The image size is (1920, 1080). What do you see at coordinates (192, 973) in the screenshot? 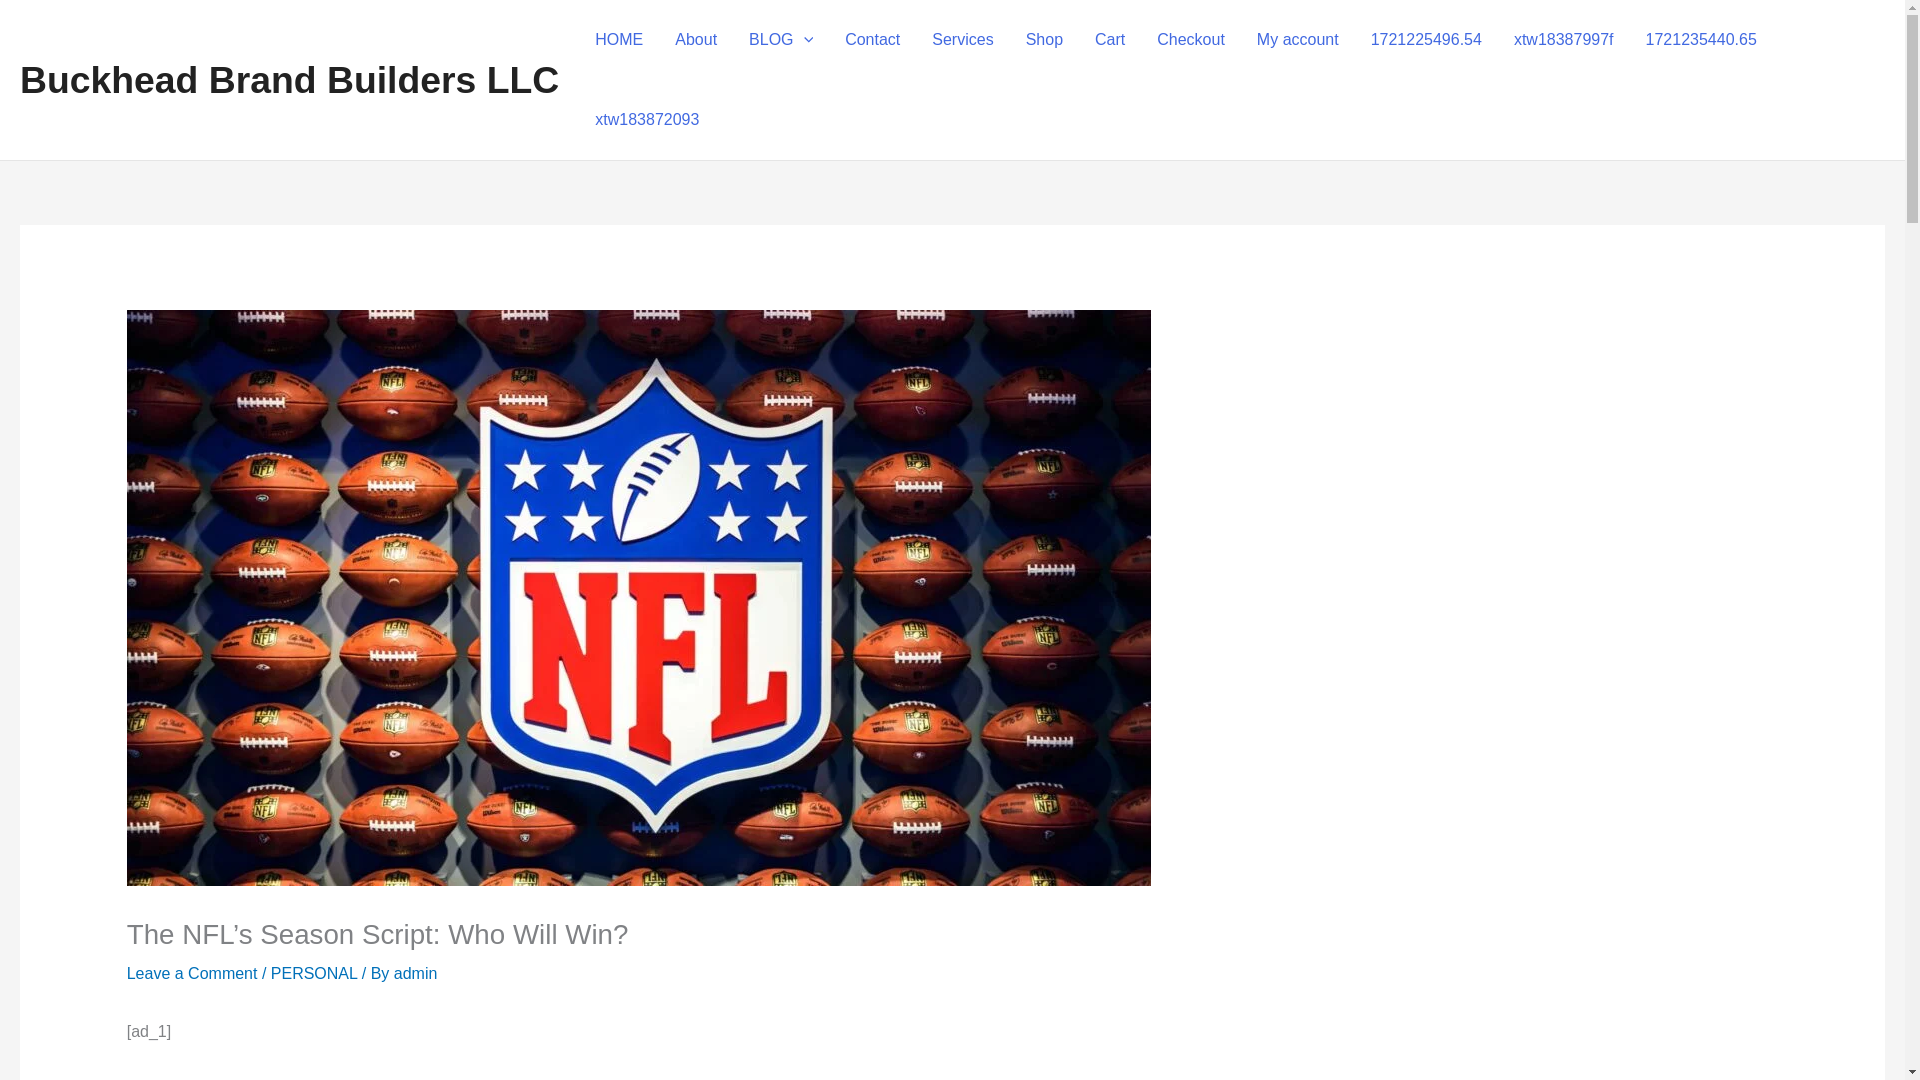
I see `Leave a Comment` at bounding box center [192, 973].